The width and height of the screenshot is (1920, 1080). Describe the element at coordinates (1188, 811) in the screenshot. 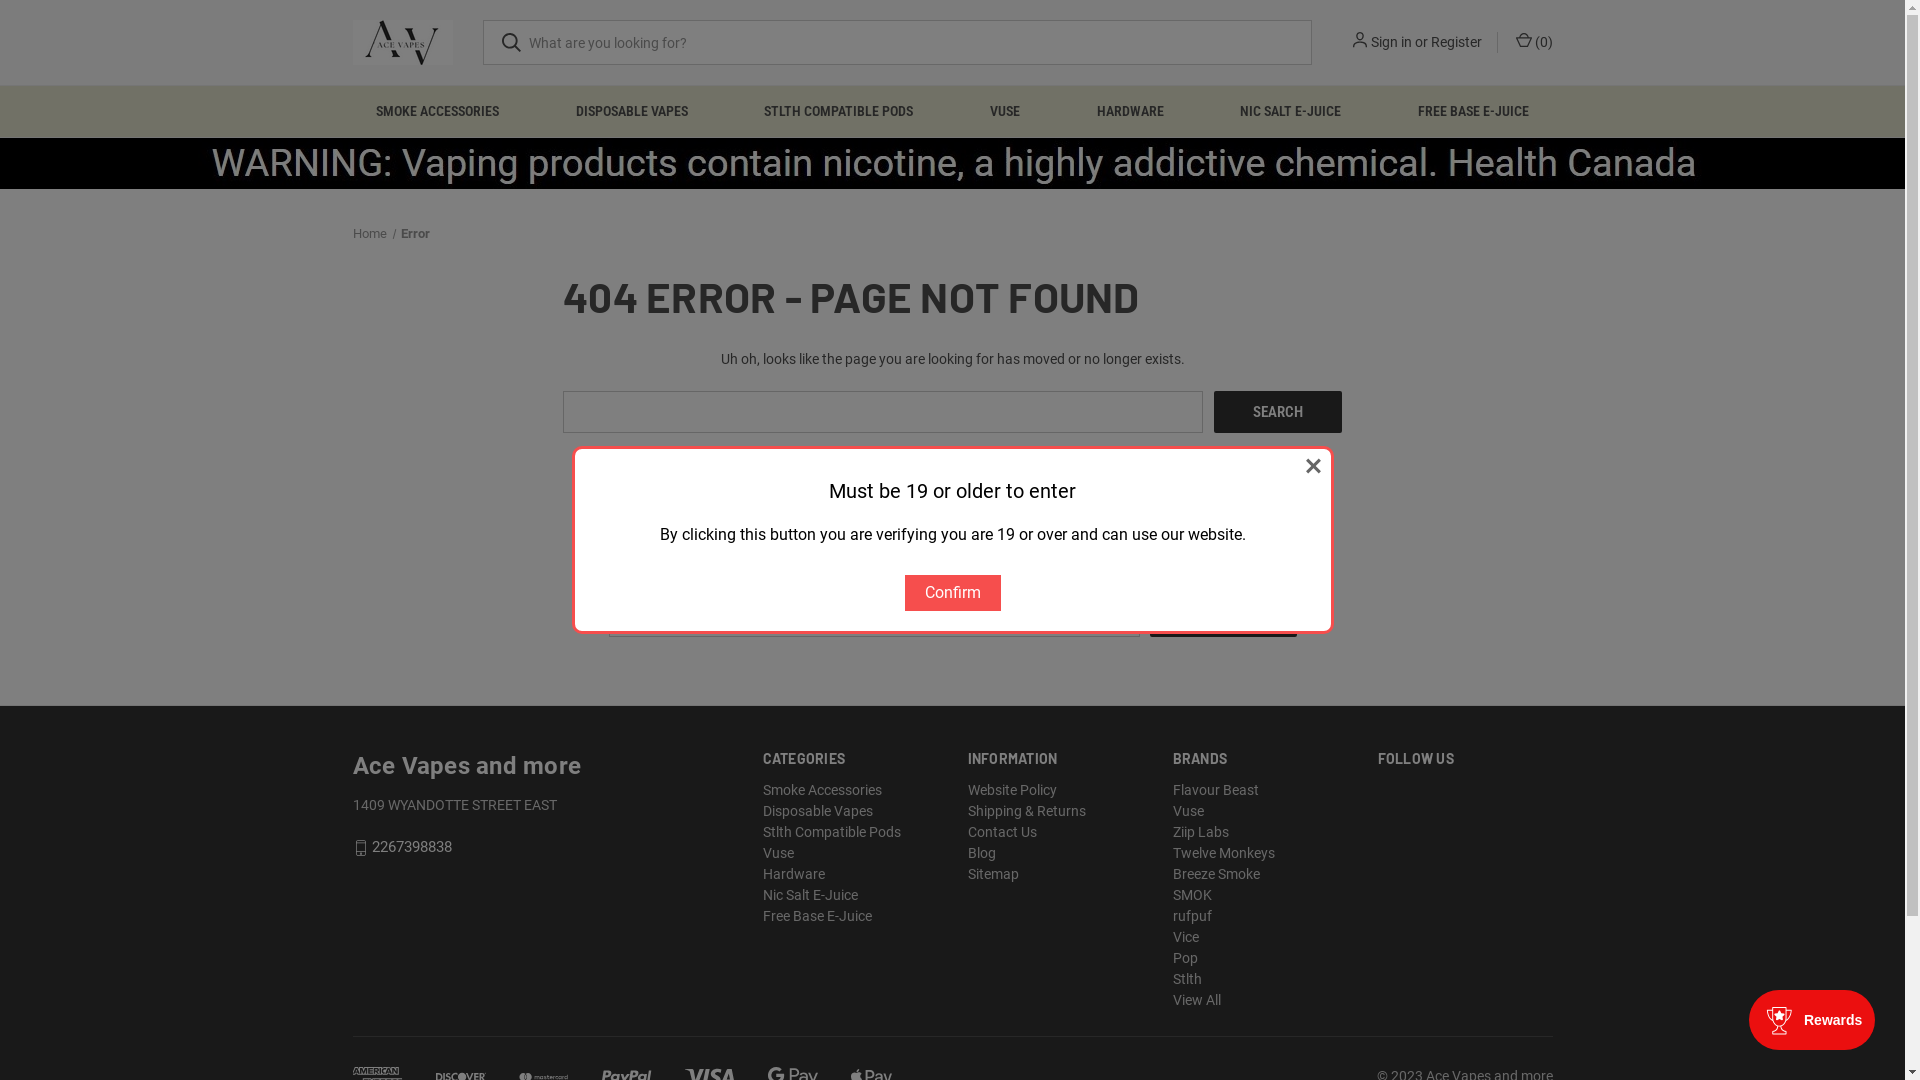

I see `Vuse` at that location.